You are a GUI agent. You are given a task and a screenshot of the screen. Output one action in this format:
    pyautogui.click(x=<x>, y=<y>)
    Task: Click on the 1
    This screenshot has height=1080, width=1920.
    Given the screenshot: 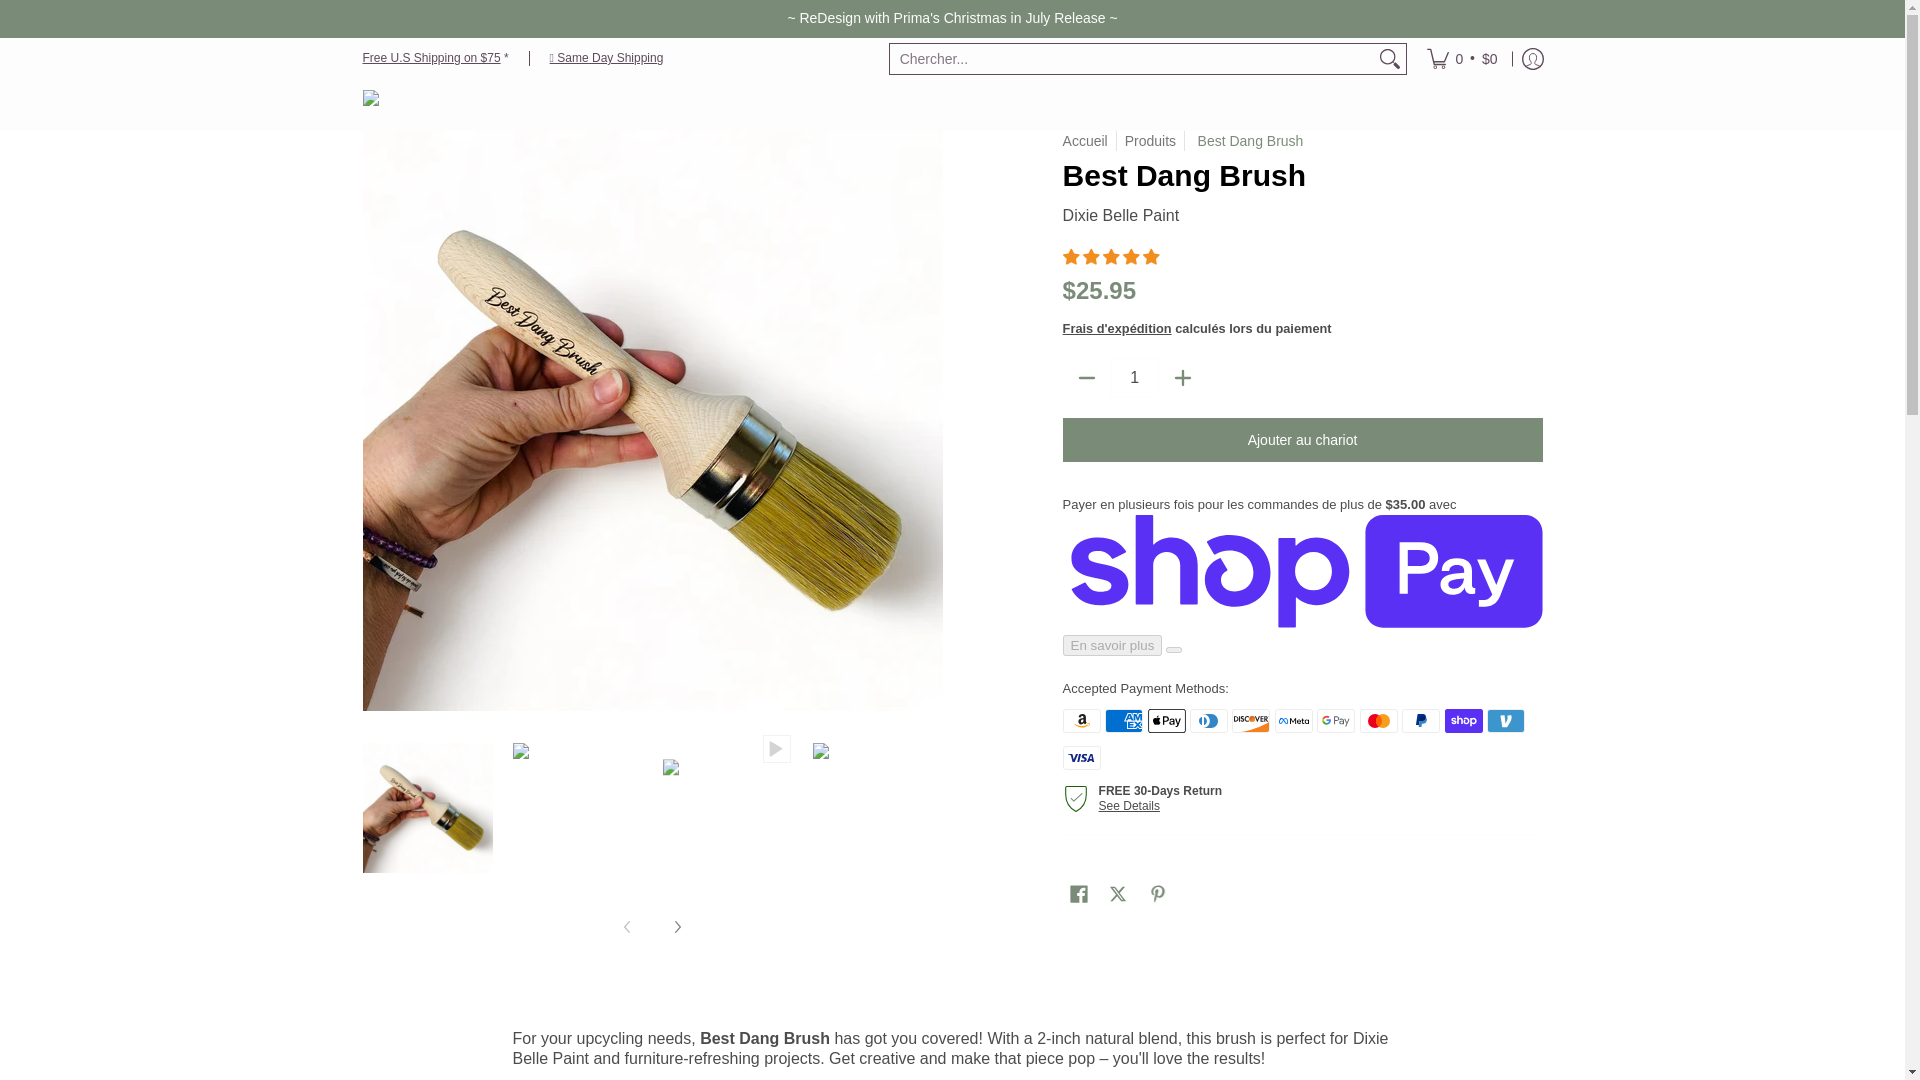 What is the action you would take?
    pyautogui.click(x=1135, y=378)
    